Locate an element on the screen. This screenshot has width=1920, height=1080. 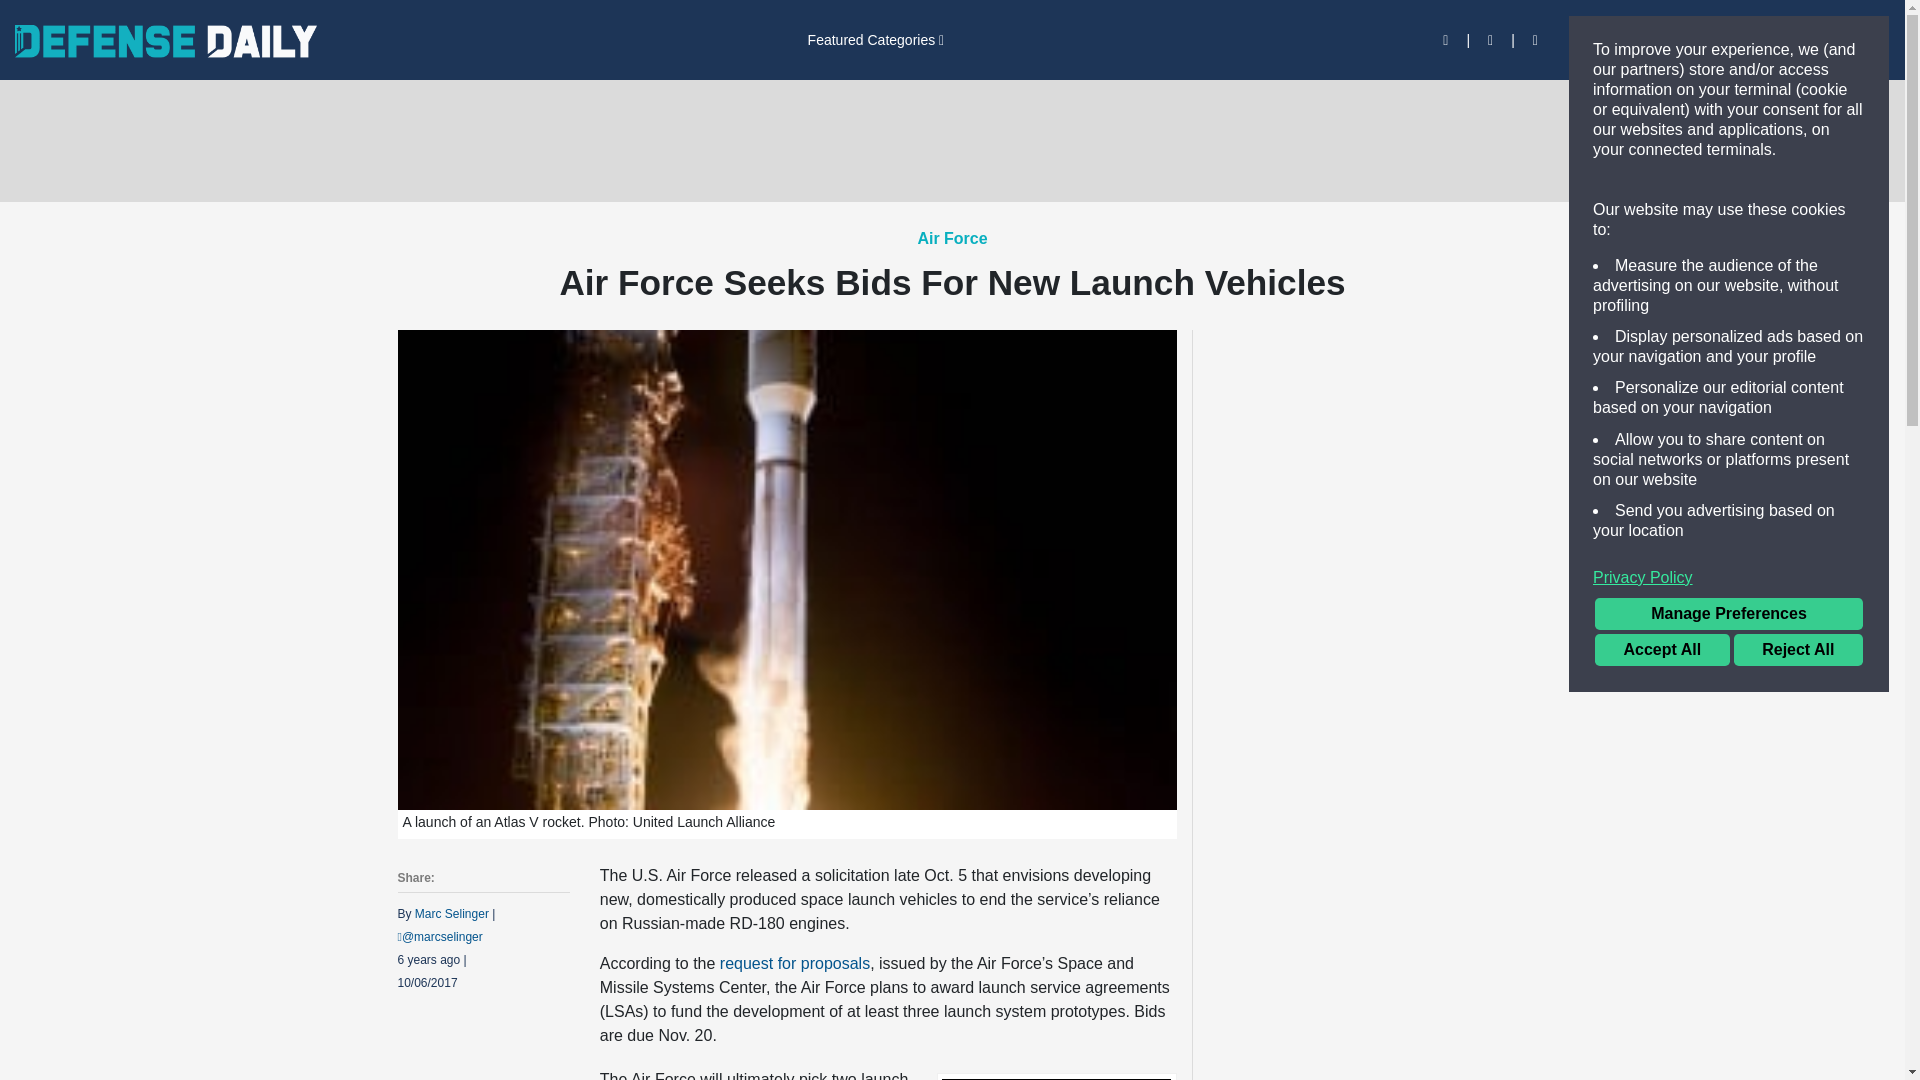
Manage Preferences is located at coordinates (1728, 614).